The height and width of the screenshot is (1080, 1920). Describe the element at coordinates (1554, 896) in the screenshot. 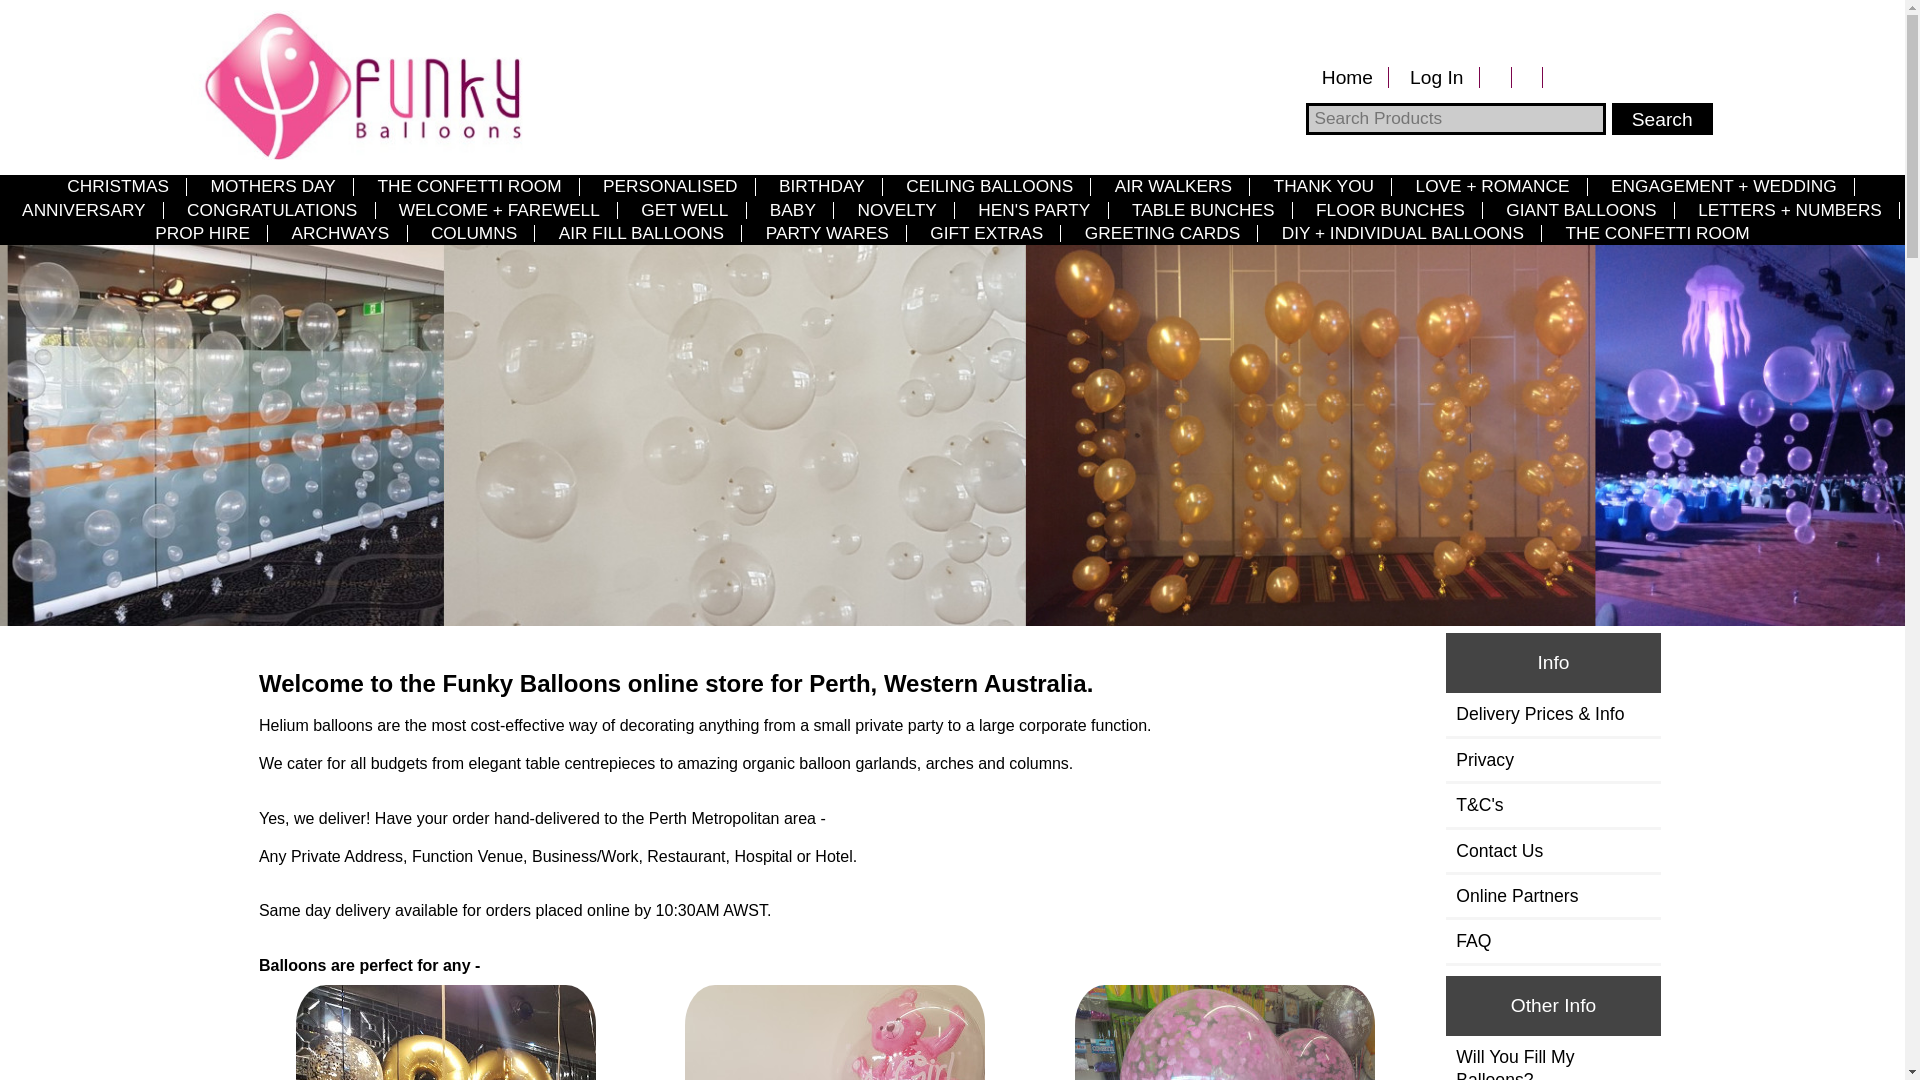

I see `Online Partners` at that location.